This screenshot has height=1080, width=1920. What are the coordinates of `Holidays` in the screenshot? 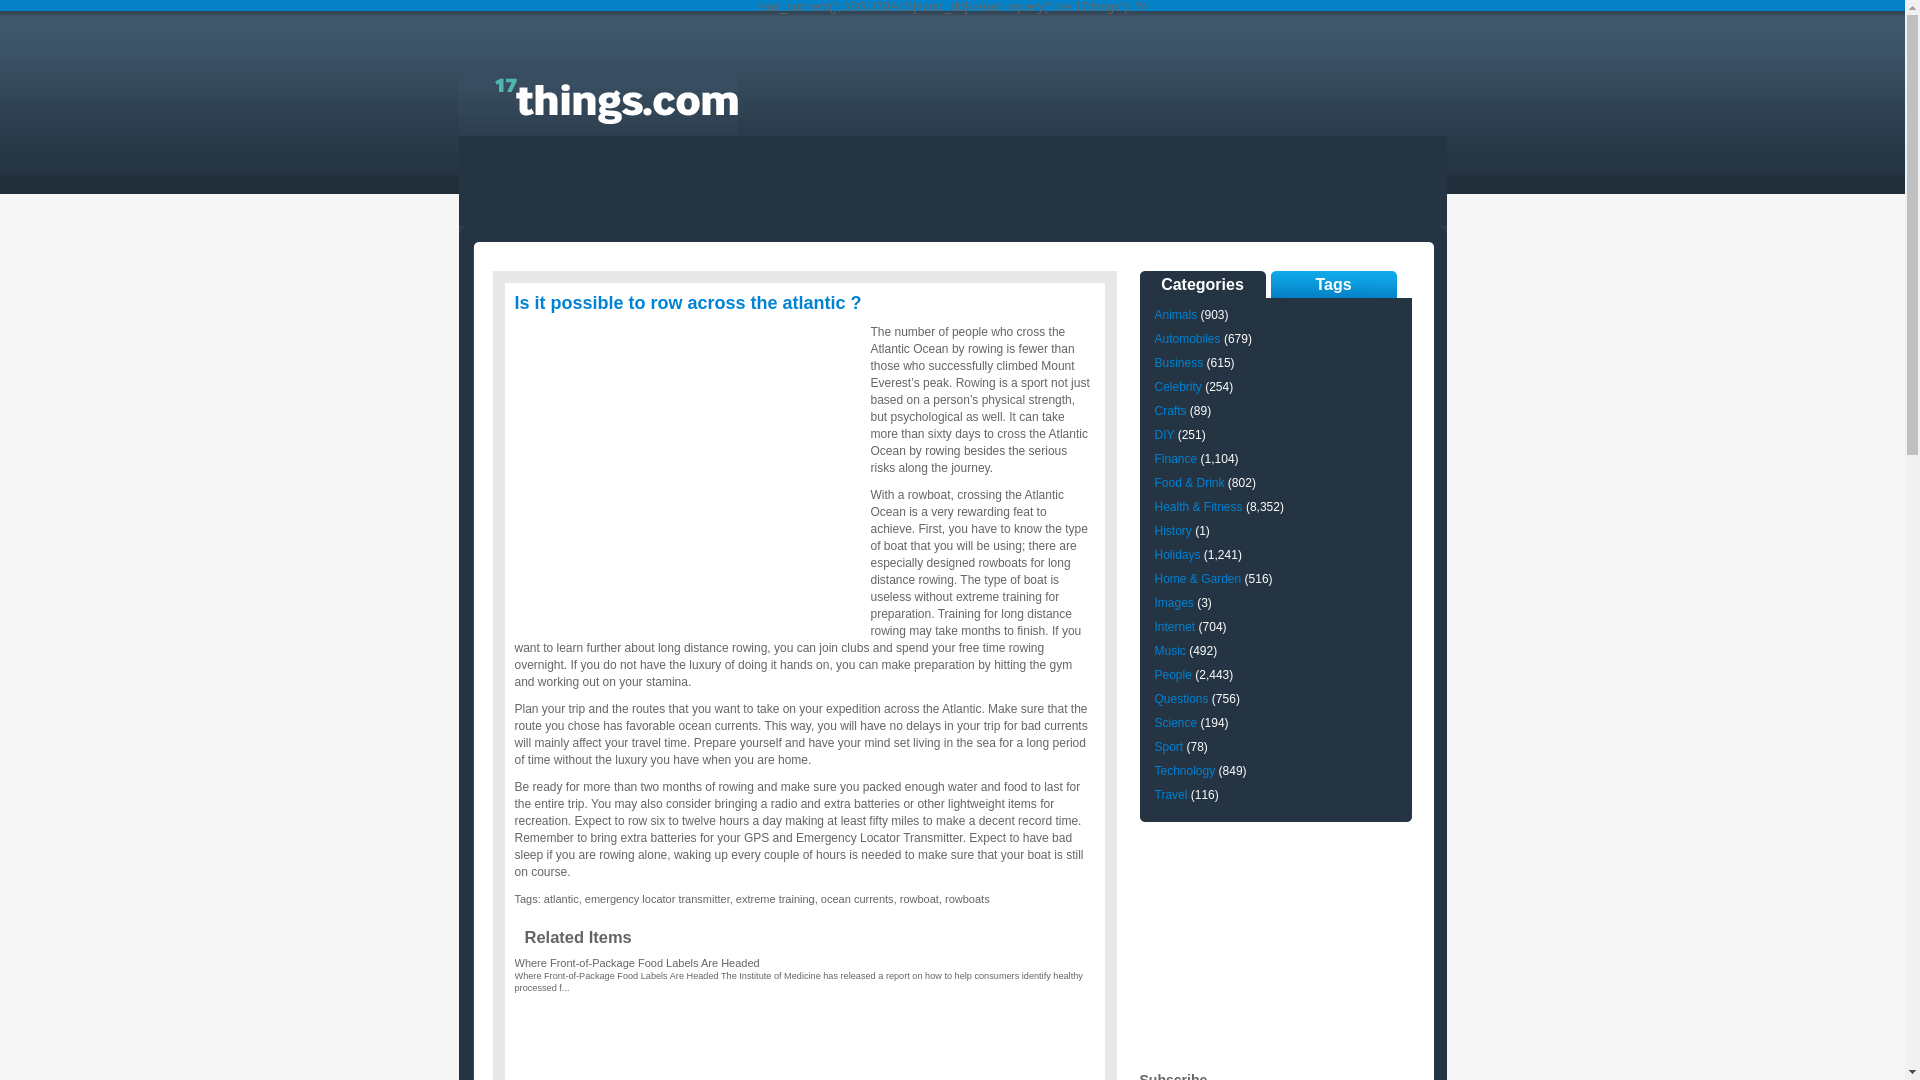 It's located at (1177, 555).